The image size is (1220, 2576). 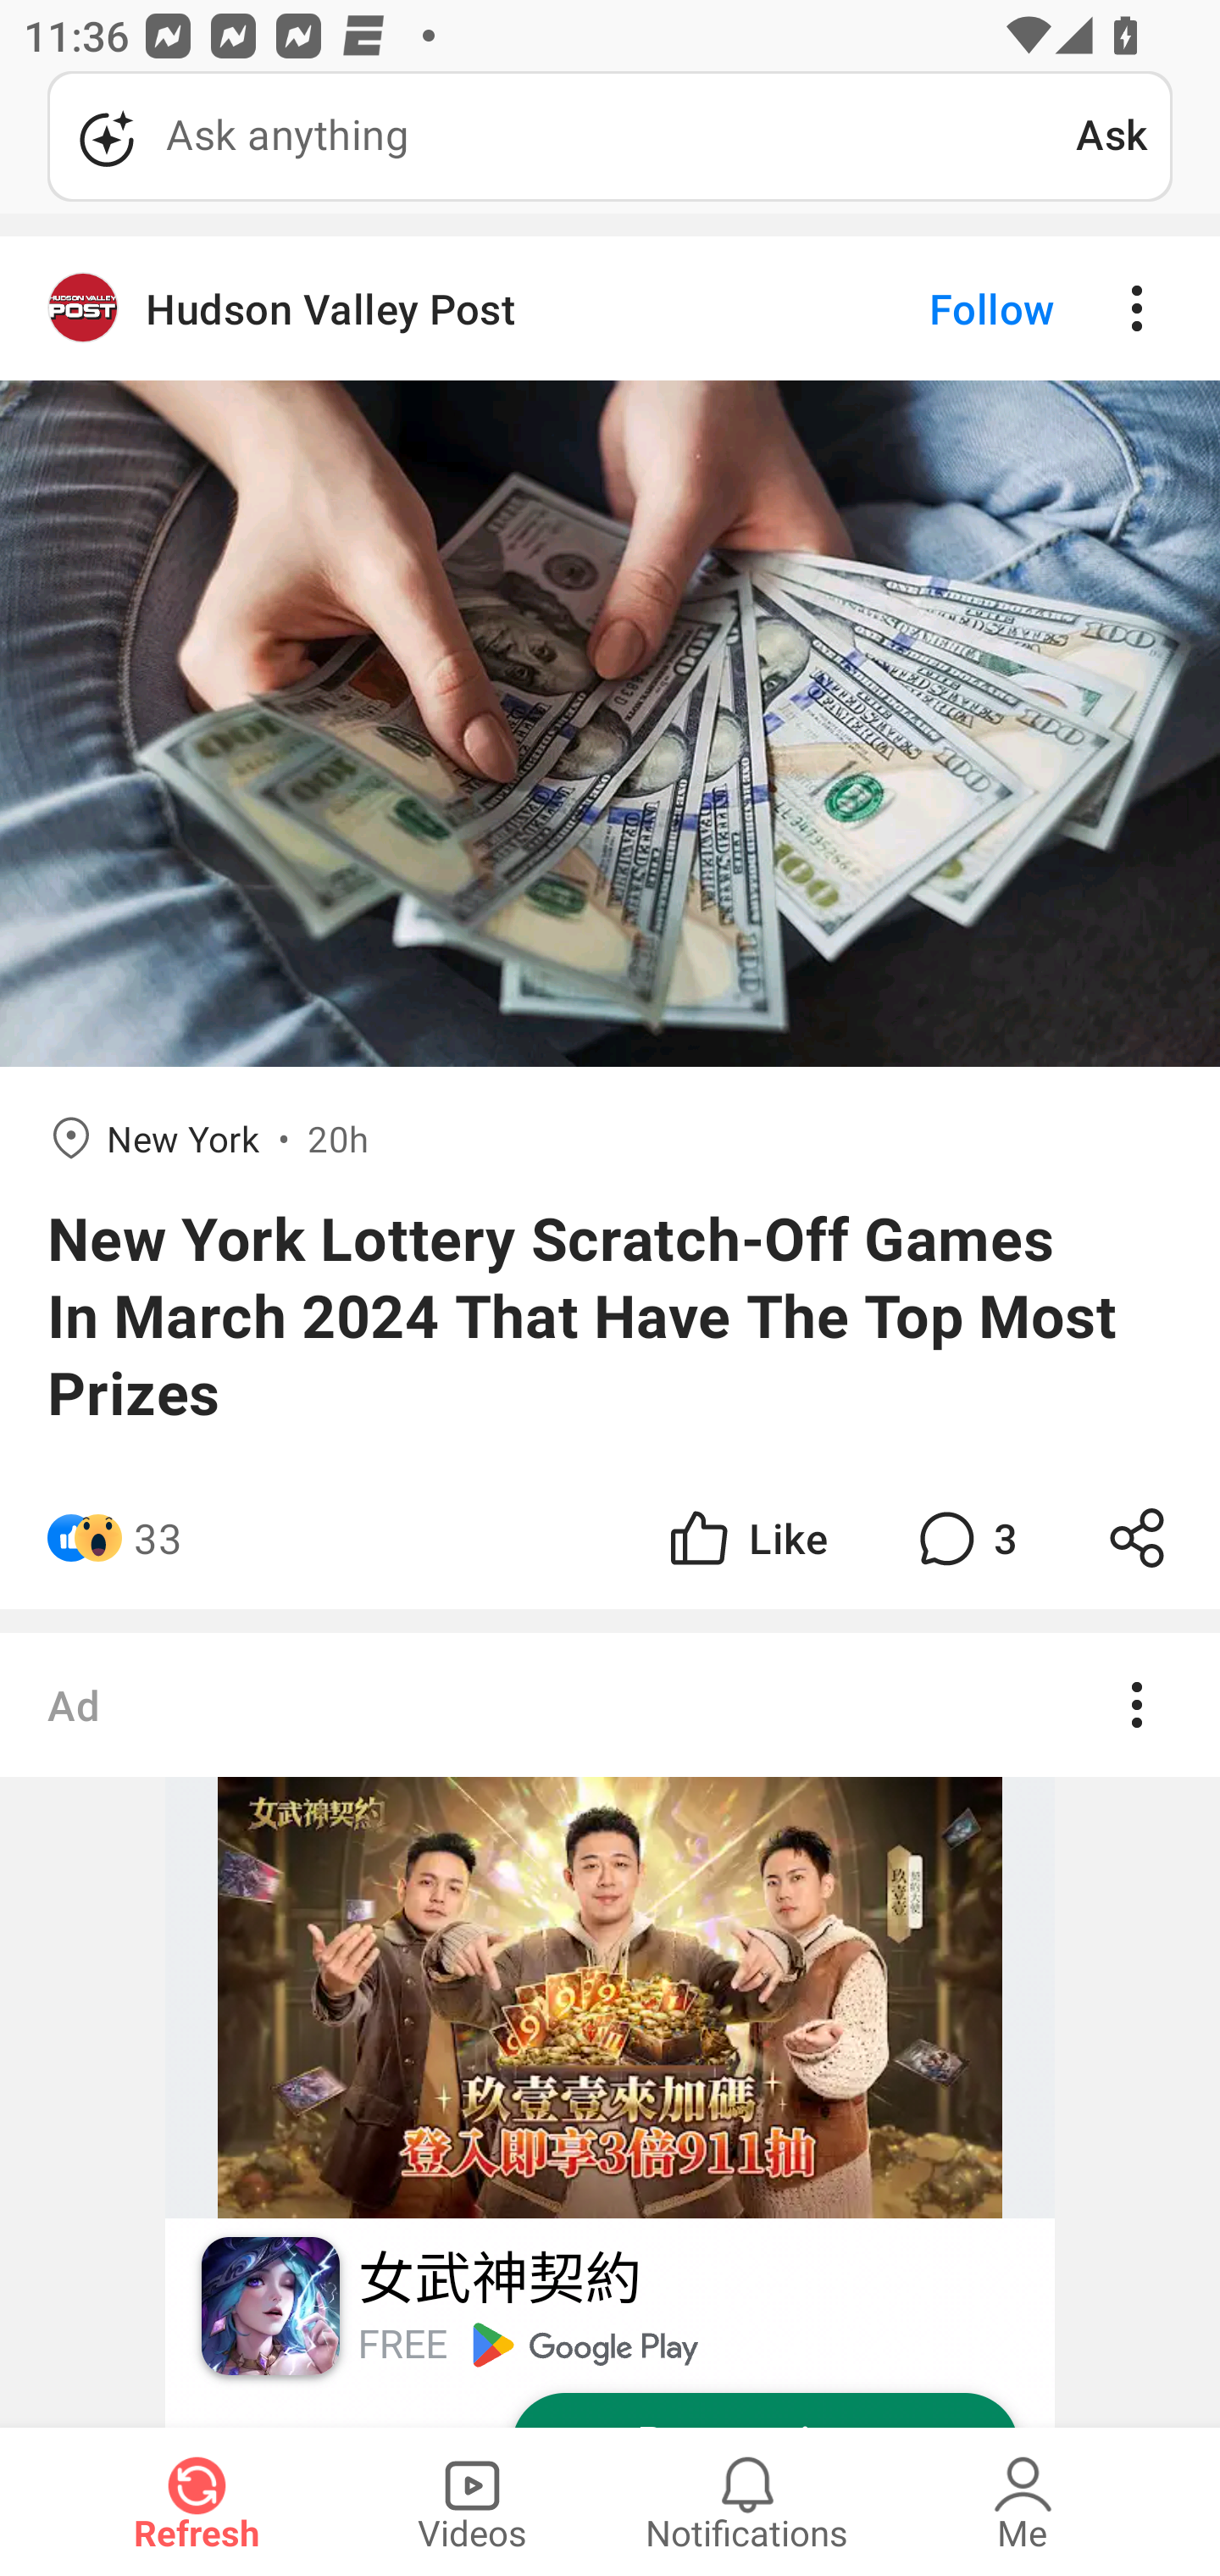 What do you see at coordinates (472, 2501) in the screenshot?
I see `Videos` at bounding box center [472, 2501].